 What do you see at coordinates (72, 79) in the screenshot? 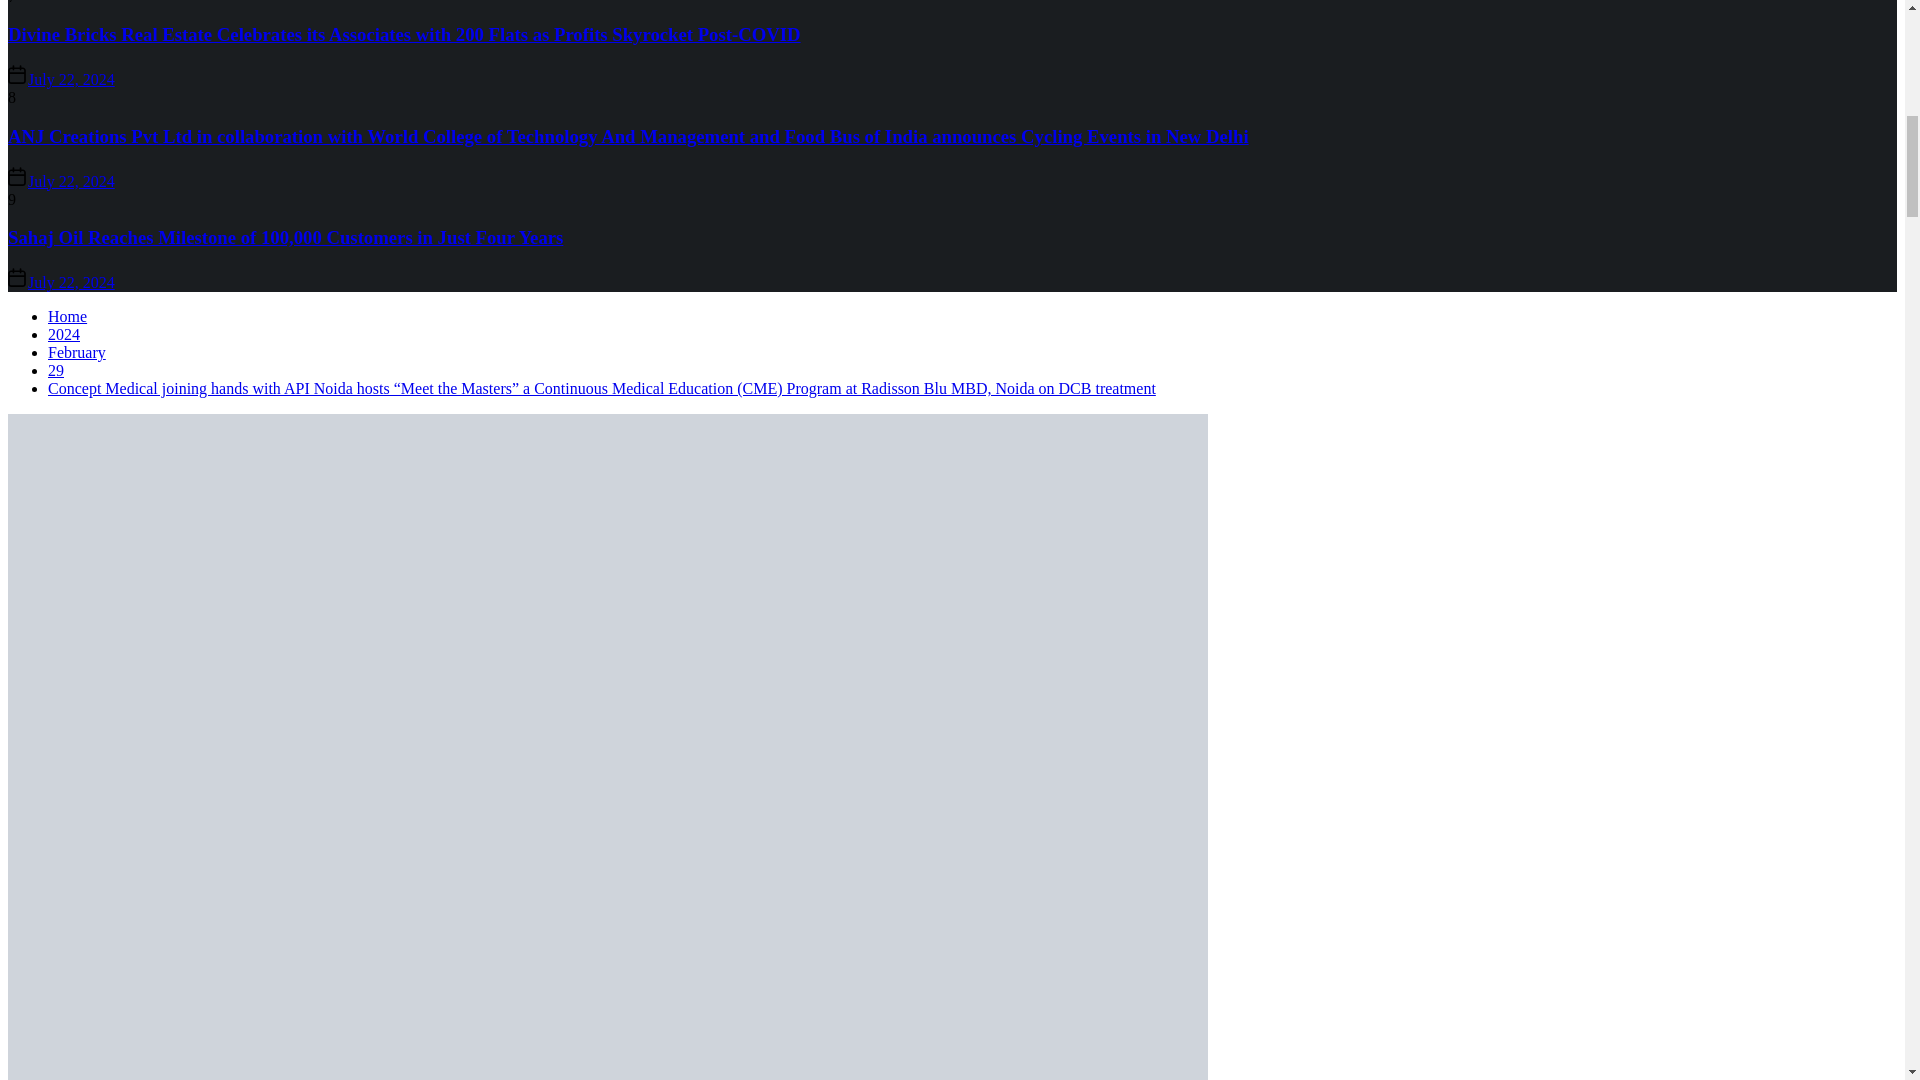
I see `July 22, 2024` at bounding box center [72, 79].